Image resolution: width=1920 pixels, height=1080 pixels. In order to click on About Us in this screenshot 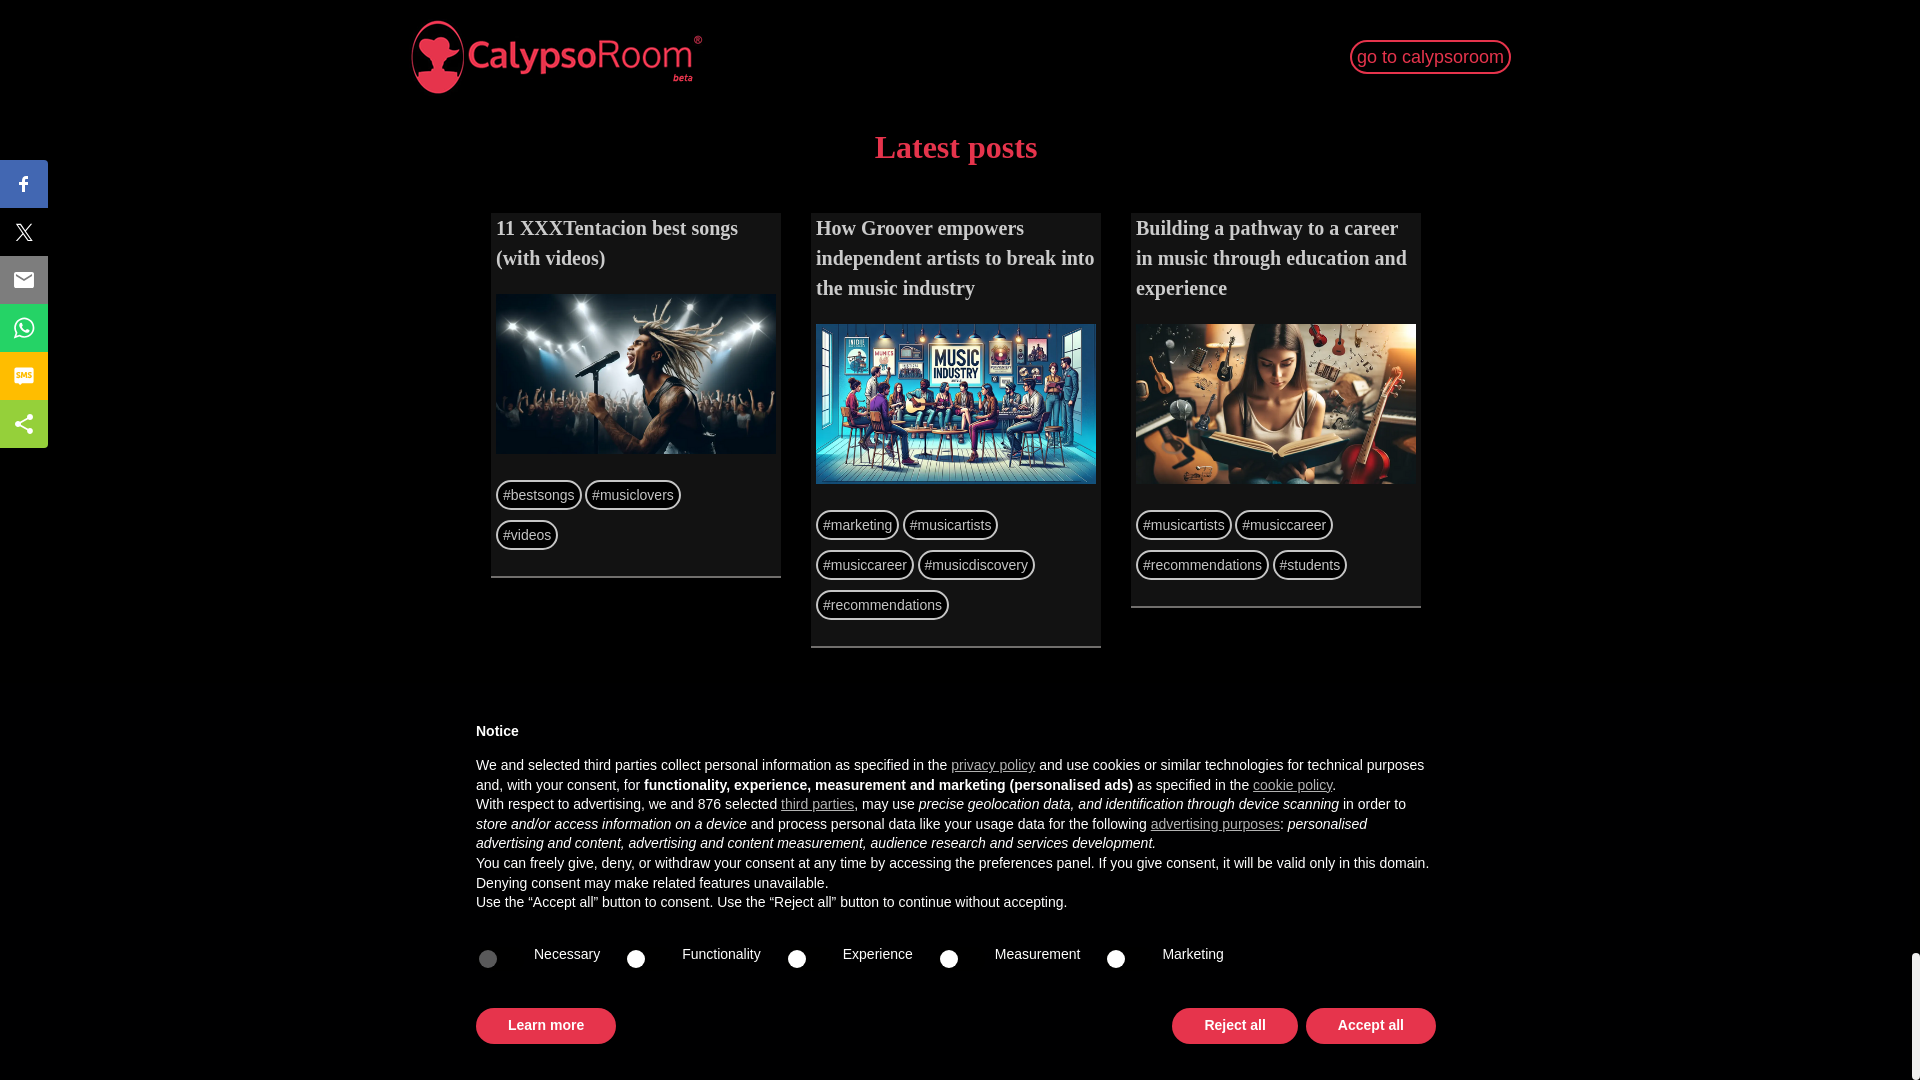, I will do `click(998, 856)`.